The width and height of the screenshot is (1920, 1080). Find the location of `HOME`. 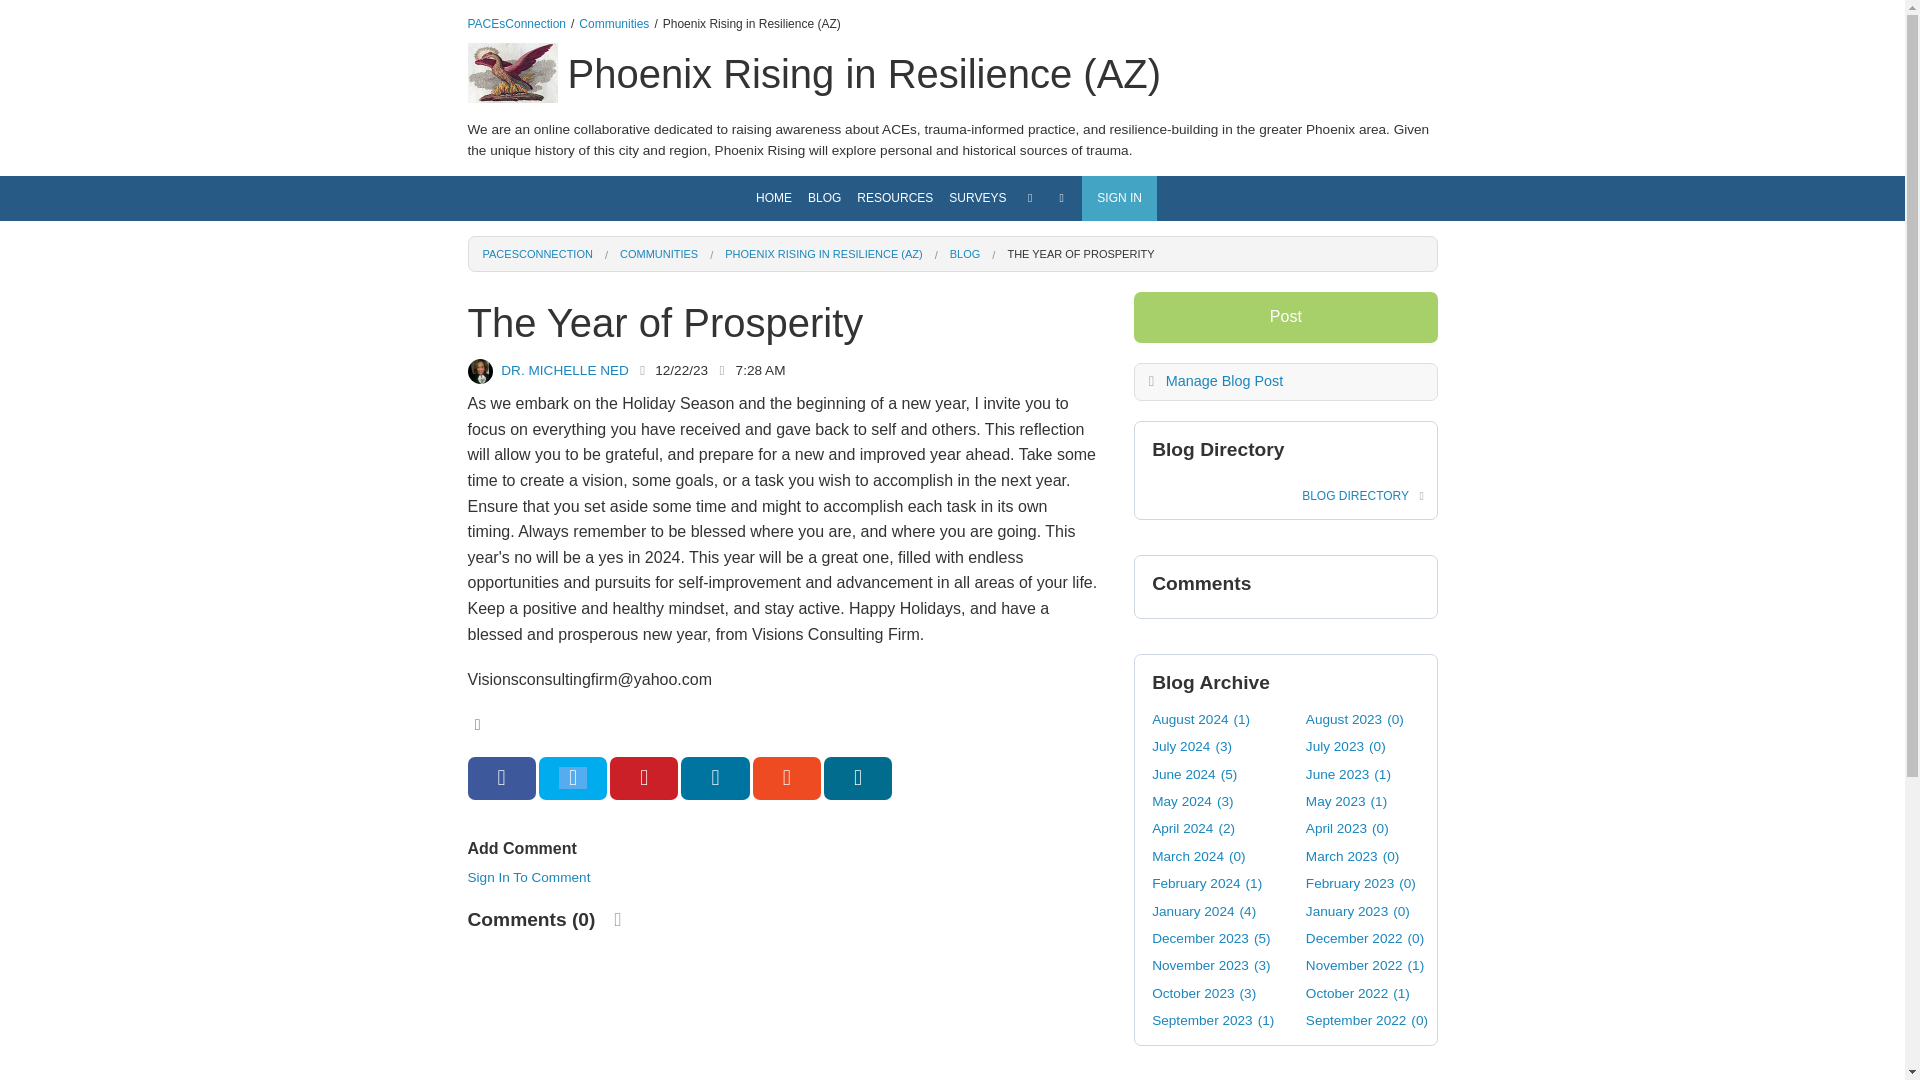

HOME is located at coordinates (774, 198).